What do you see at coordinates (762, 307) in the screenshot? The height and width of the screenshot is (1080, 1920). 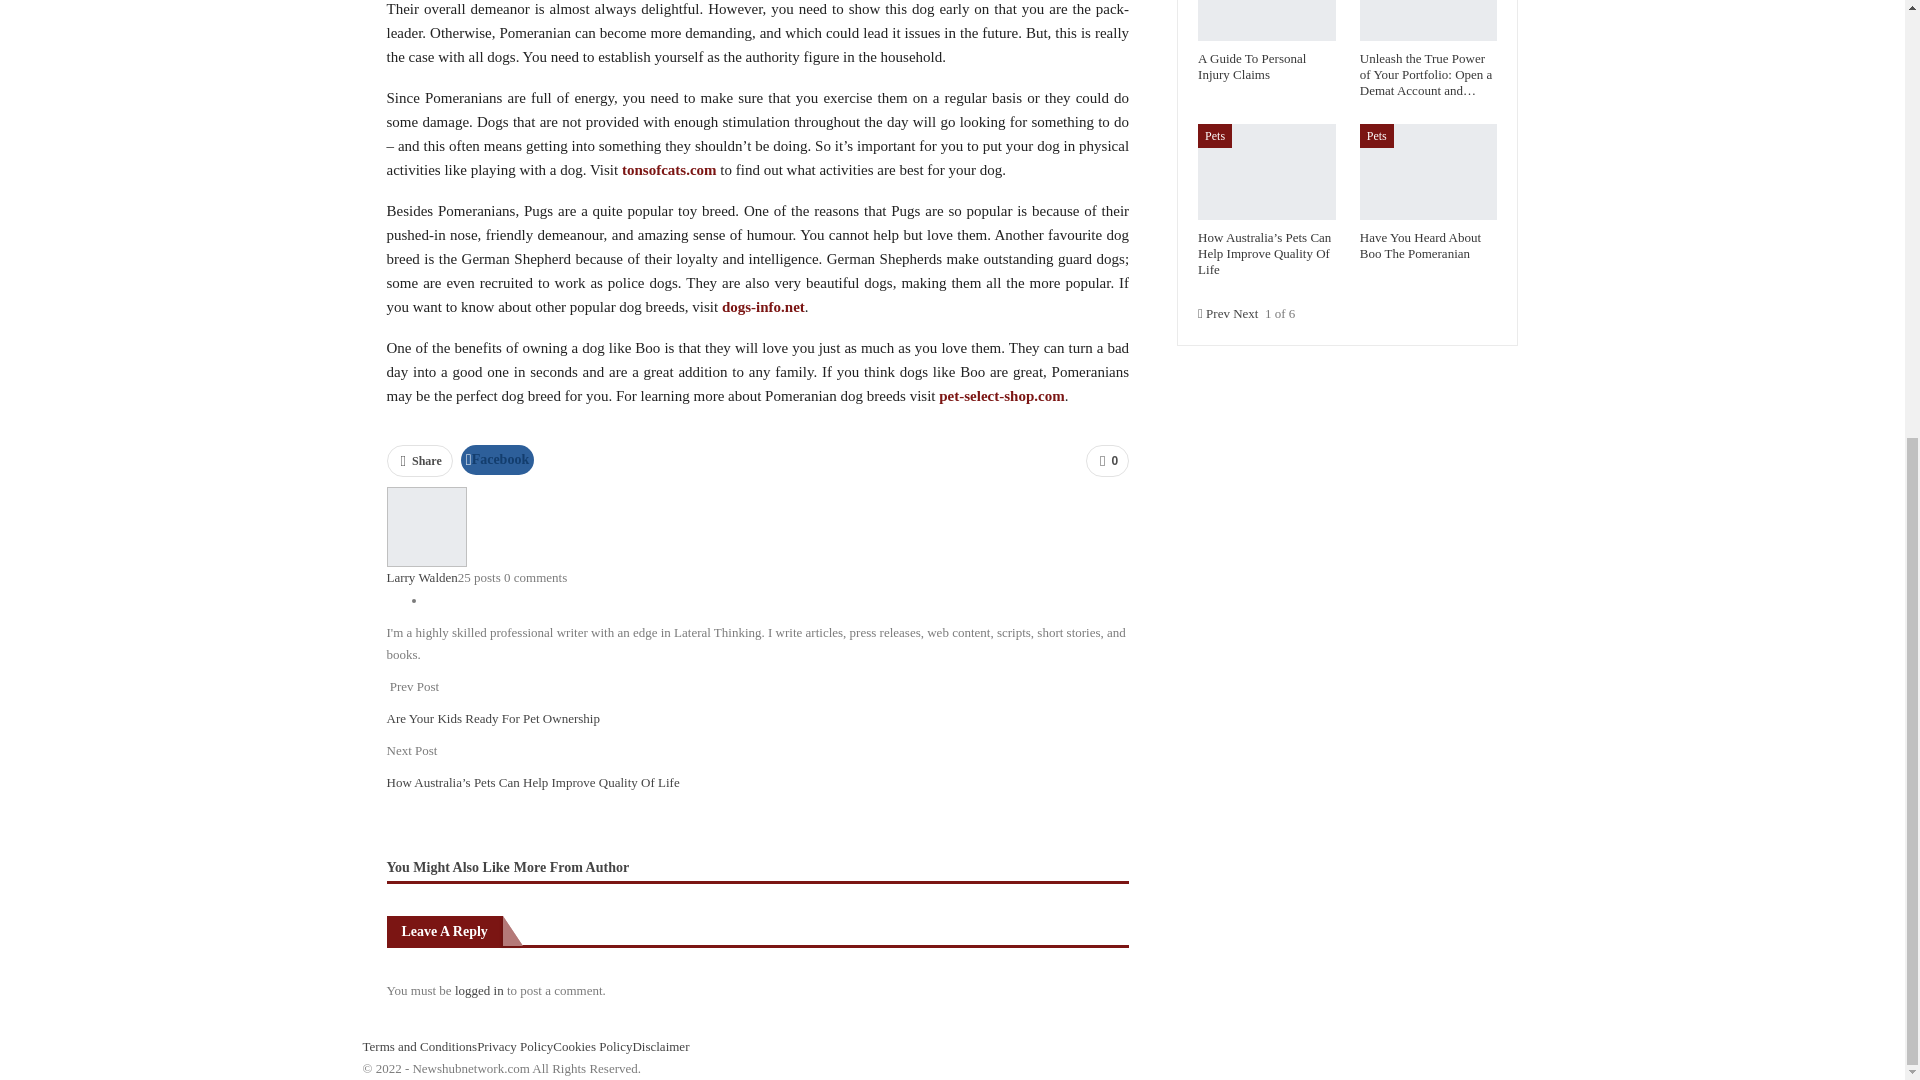 I see `dogs-info.net` at bounding box center [762, 307].